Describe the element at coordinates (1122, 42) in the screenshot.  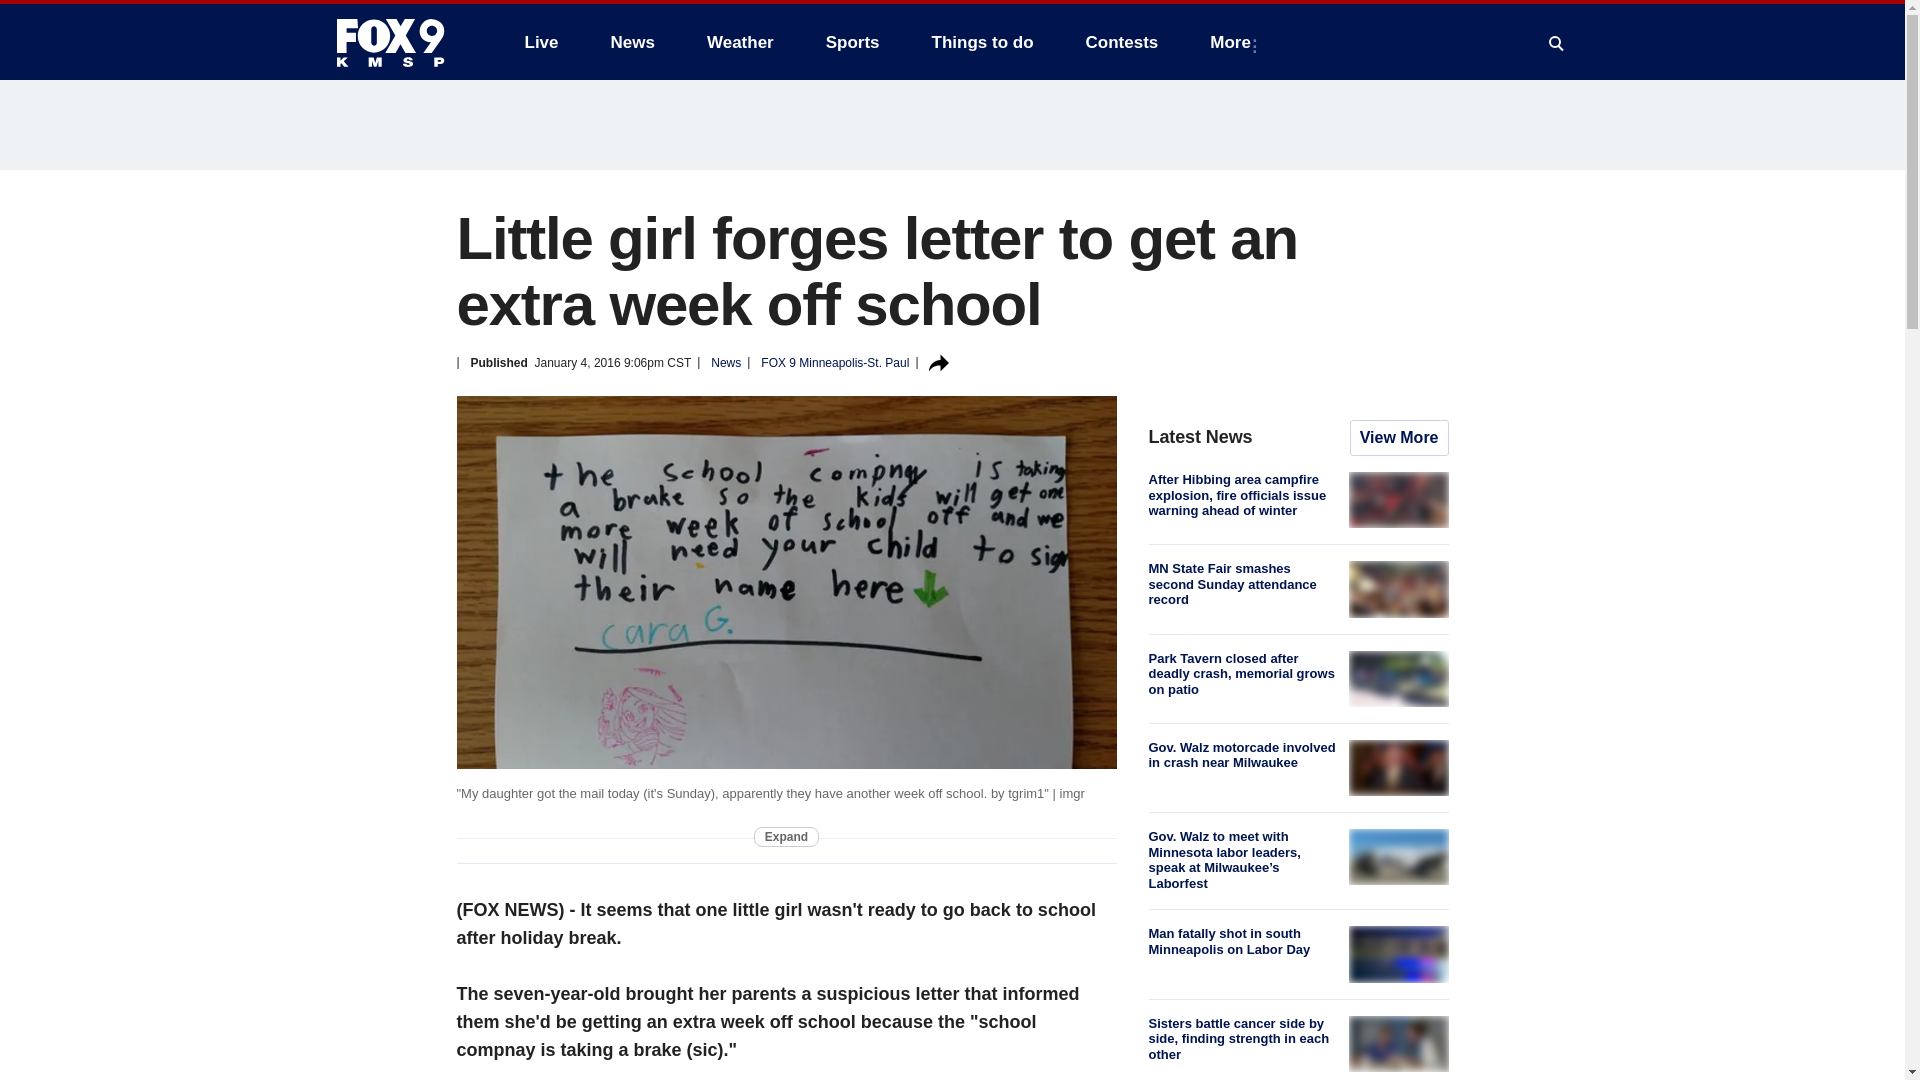
I see `Contests` at that location.